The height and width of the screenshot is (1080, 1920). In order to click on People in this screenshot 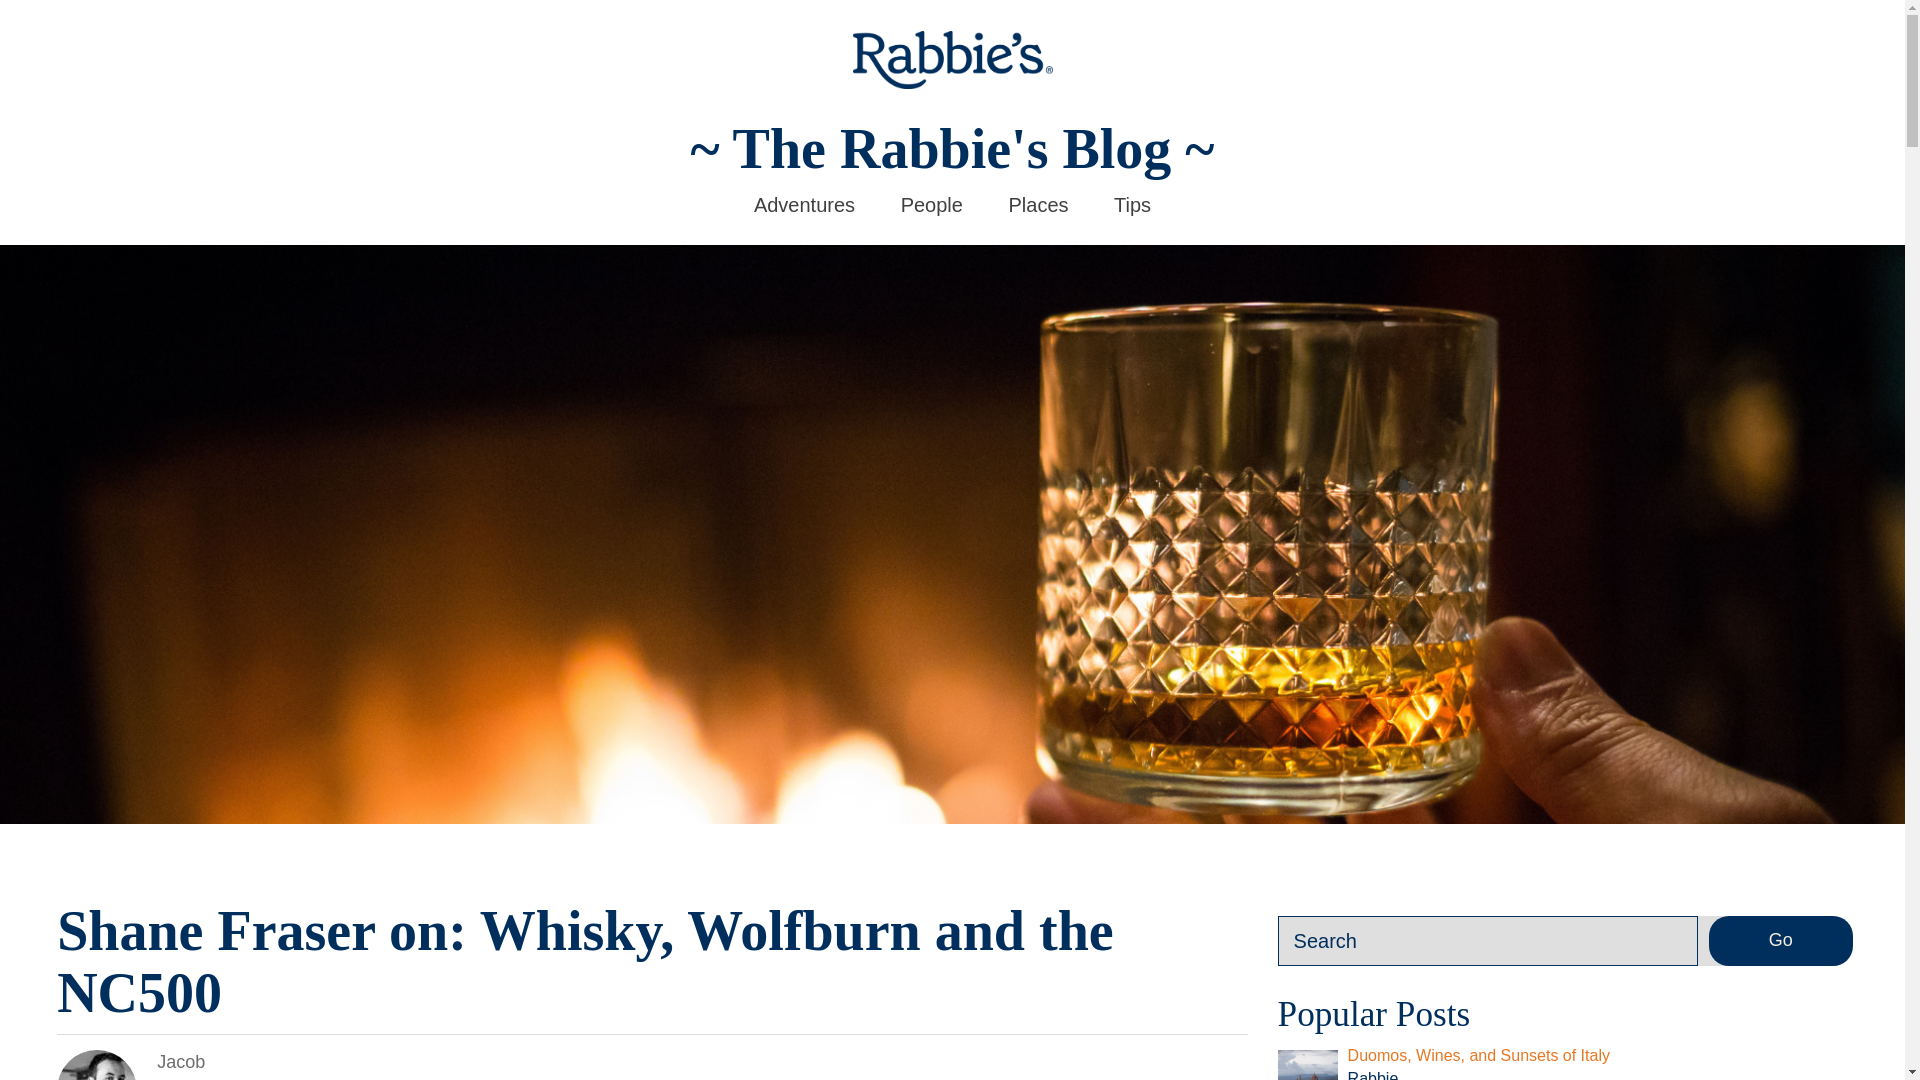, I will do `click(932, 205)`.